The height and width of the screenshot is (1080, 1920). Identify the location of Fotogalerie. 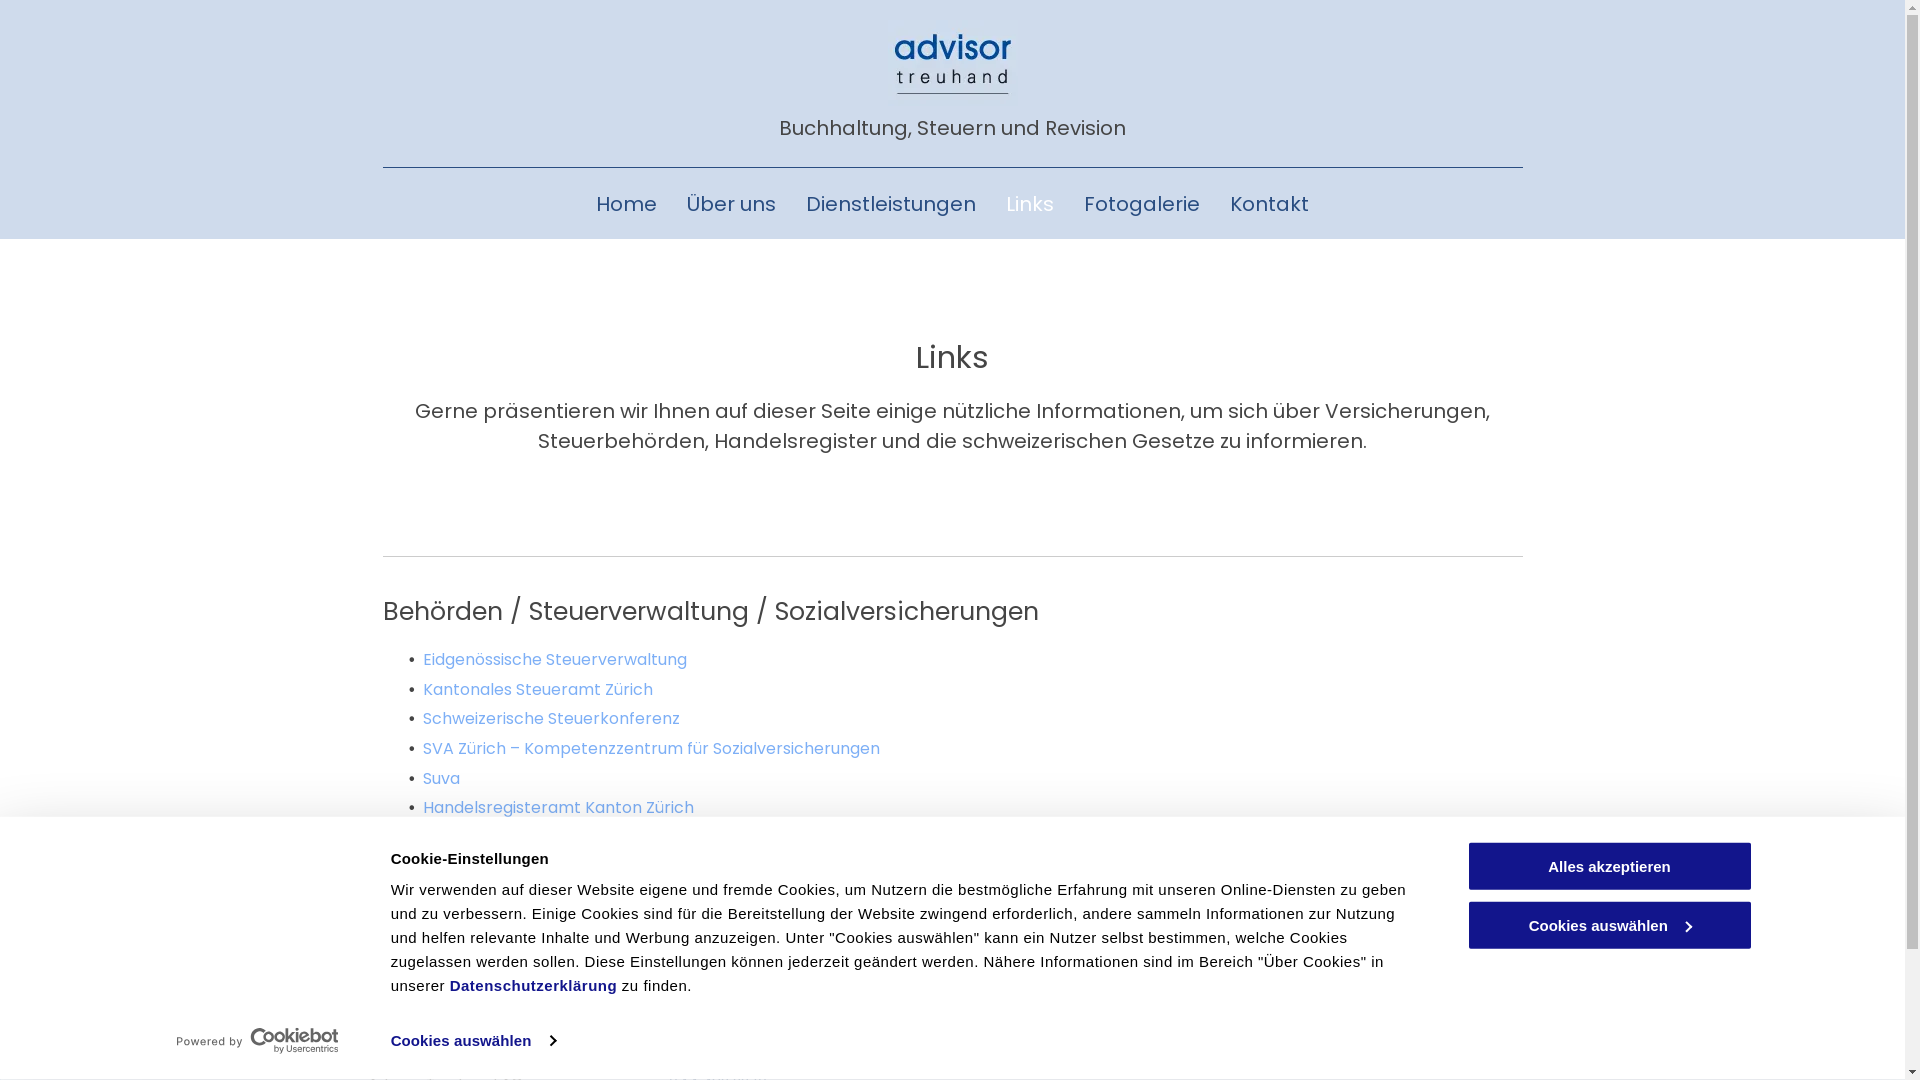
(1142, 204).